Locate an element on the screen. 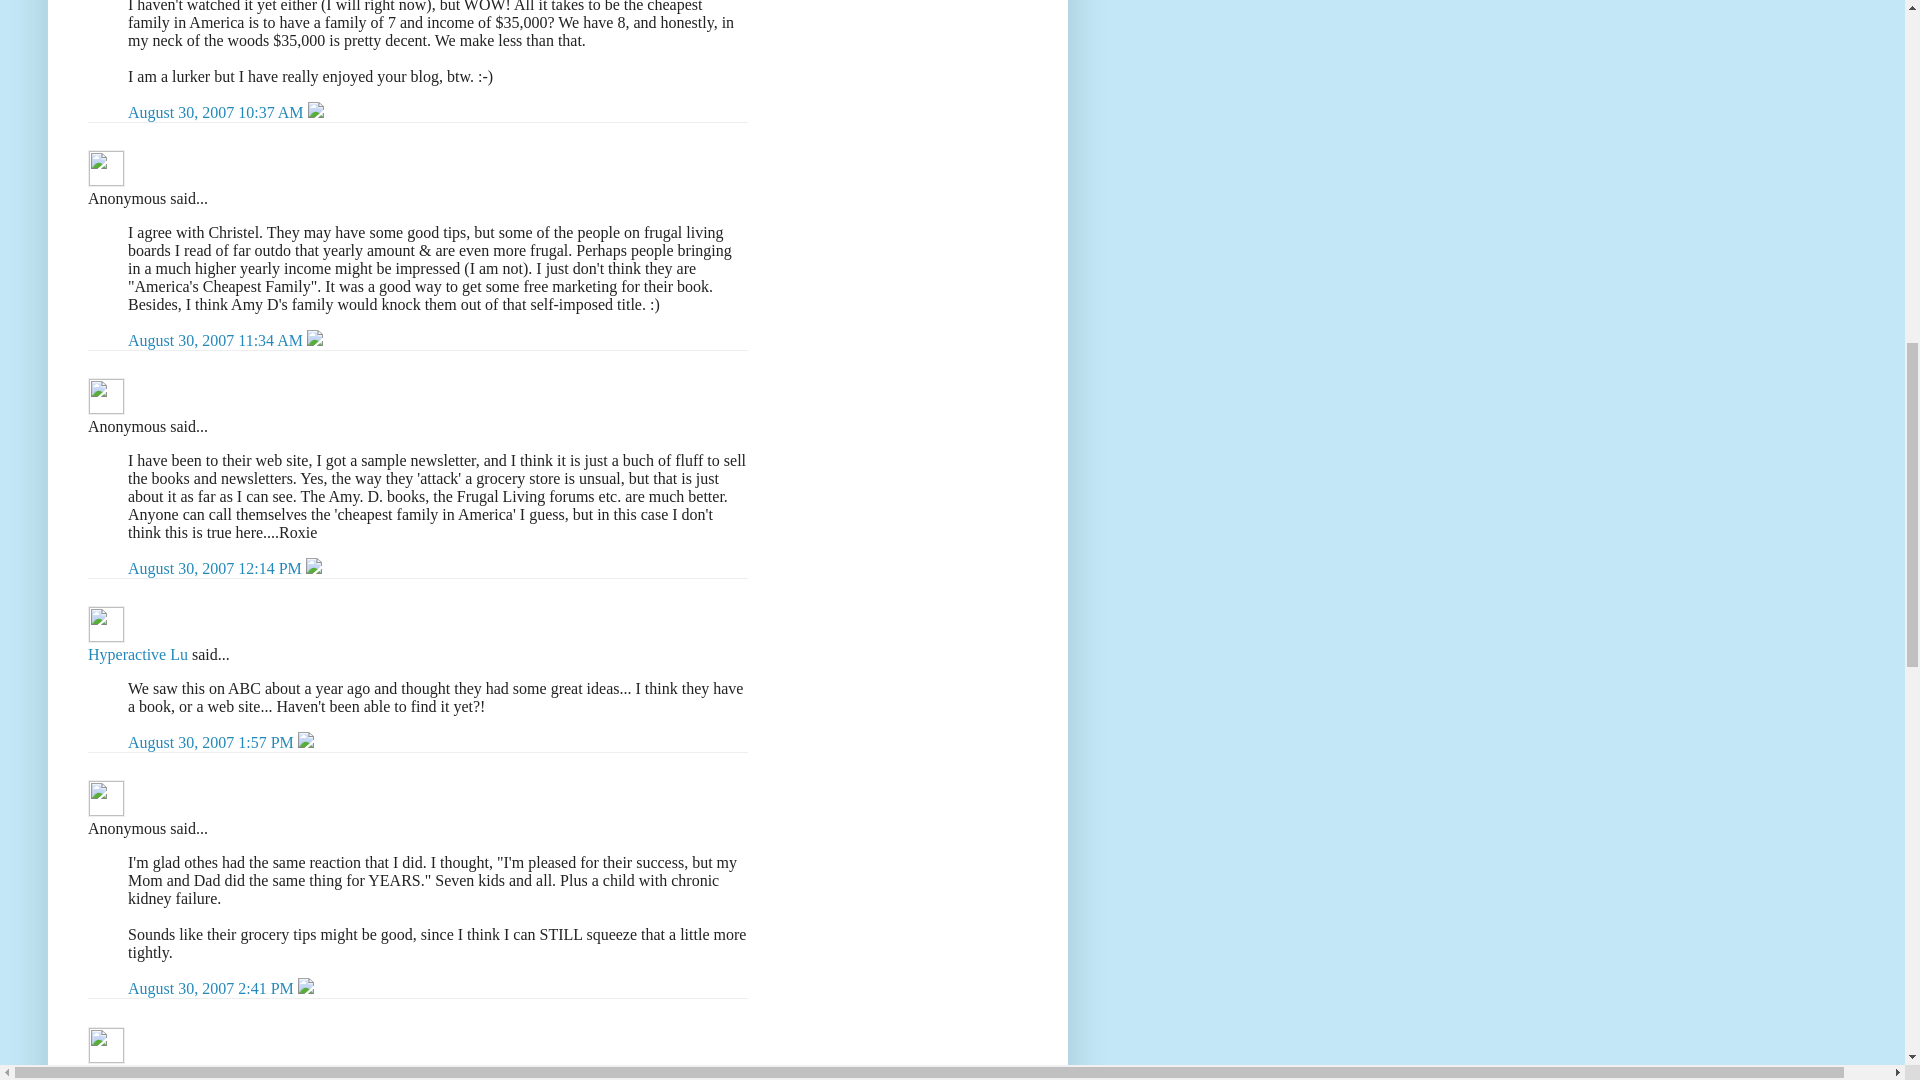 This screenshot has width=1920, height=1080. Anonymous is located at coordinates (106, 396).